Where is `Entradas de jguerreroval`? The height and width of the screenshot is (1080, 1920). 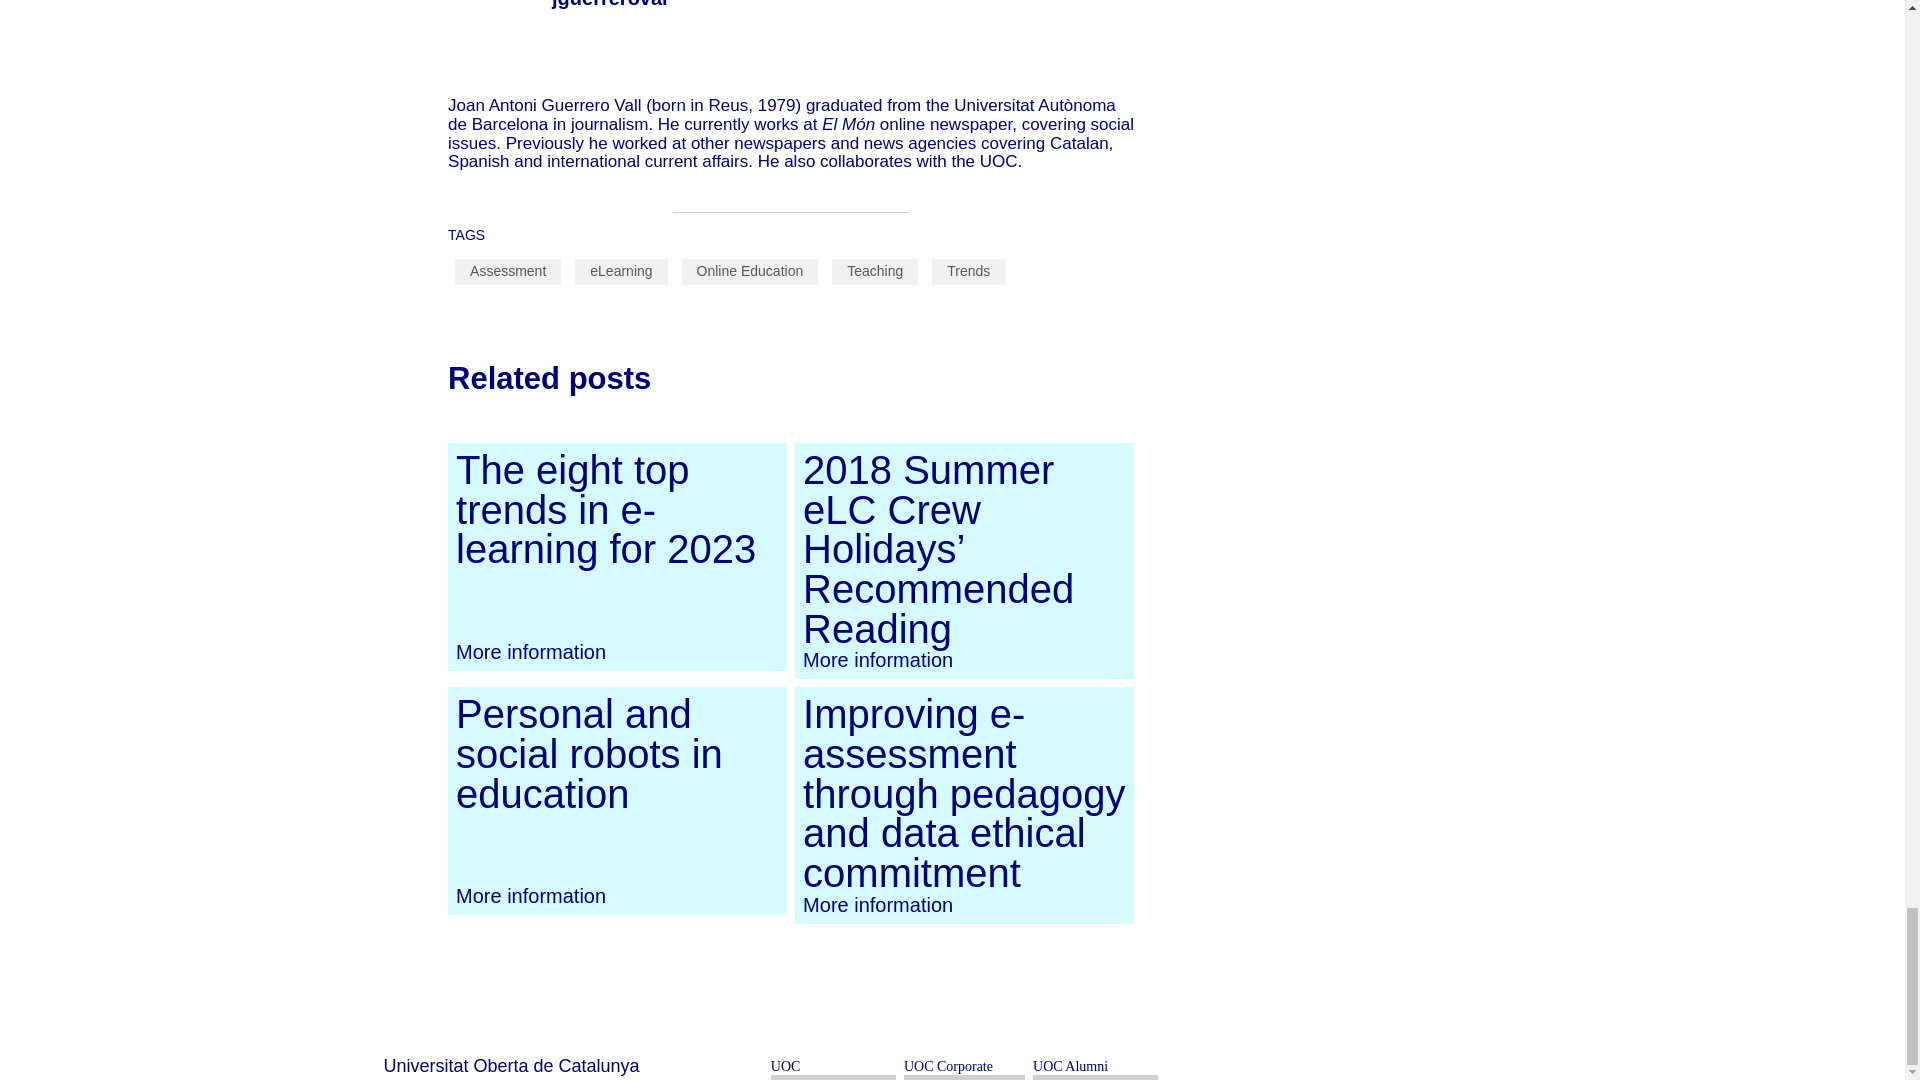
Entradas de jguerreroval is located at coordinates (610, 4).